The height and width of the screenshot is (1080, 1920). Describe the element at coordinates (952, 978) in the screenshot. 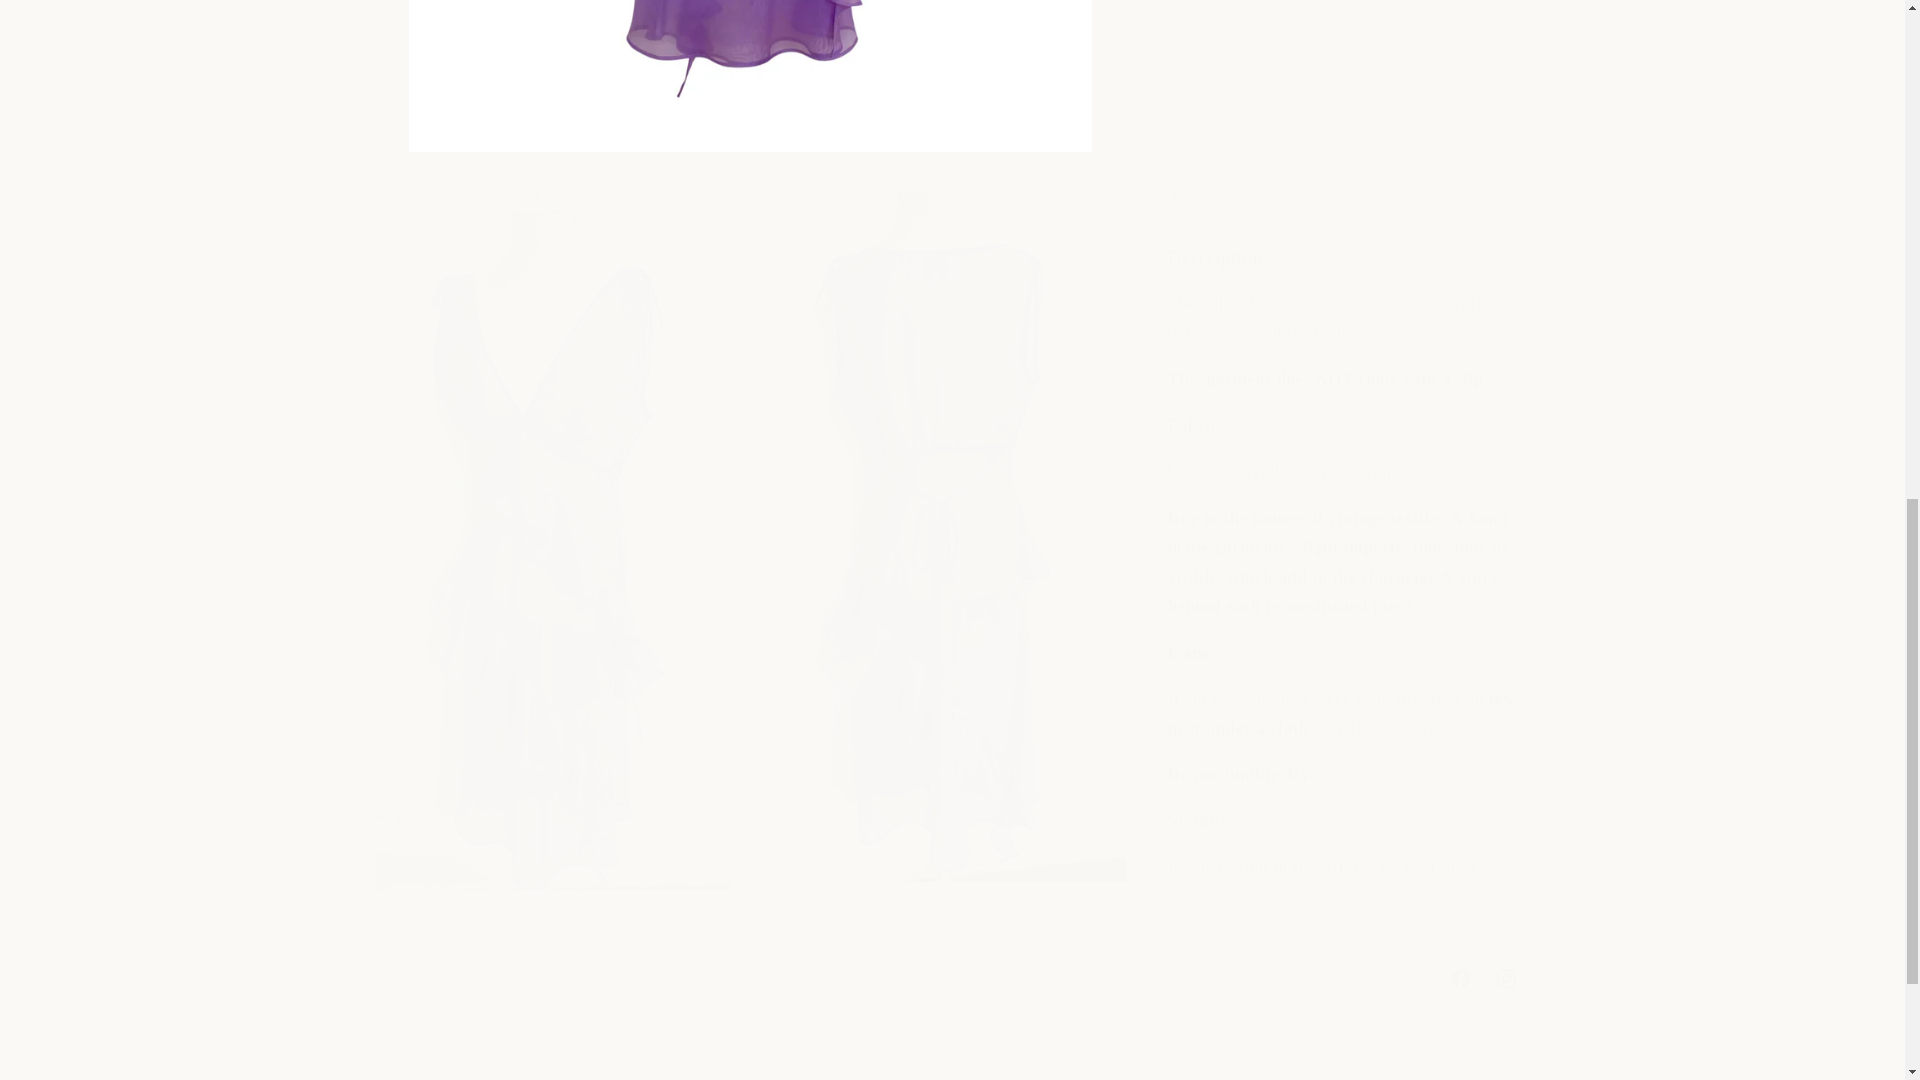

I see `Open media 2 in modal` at that location.